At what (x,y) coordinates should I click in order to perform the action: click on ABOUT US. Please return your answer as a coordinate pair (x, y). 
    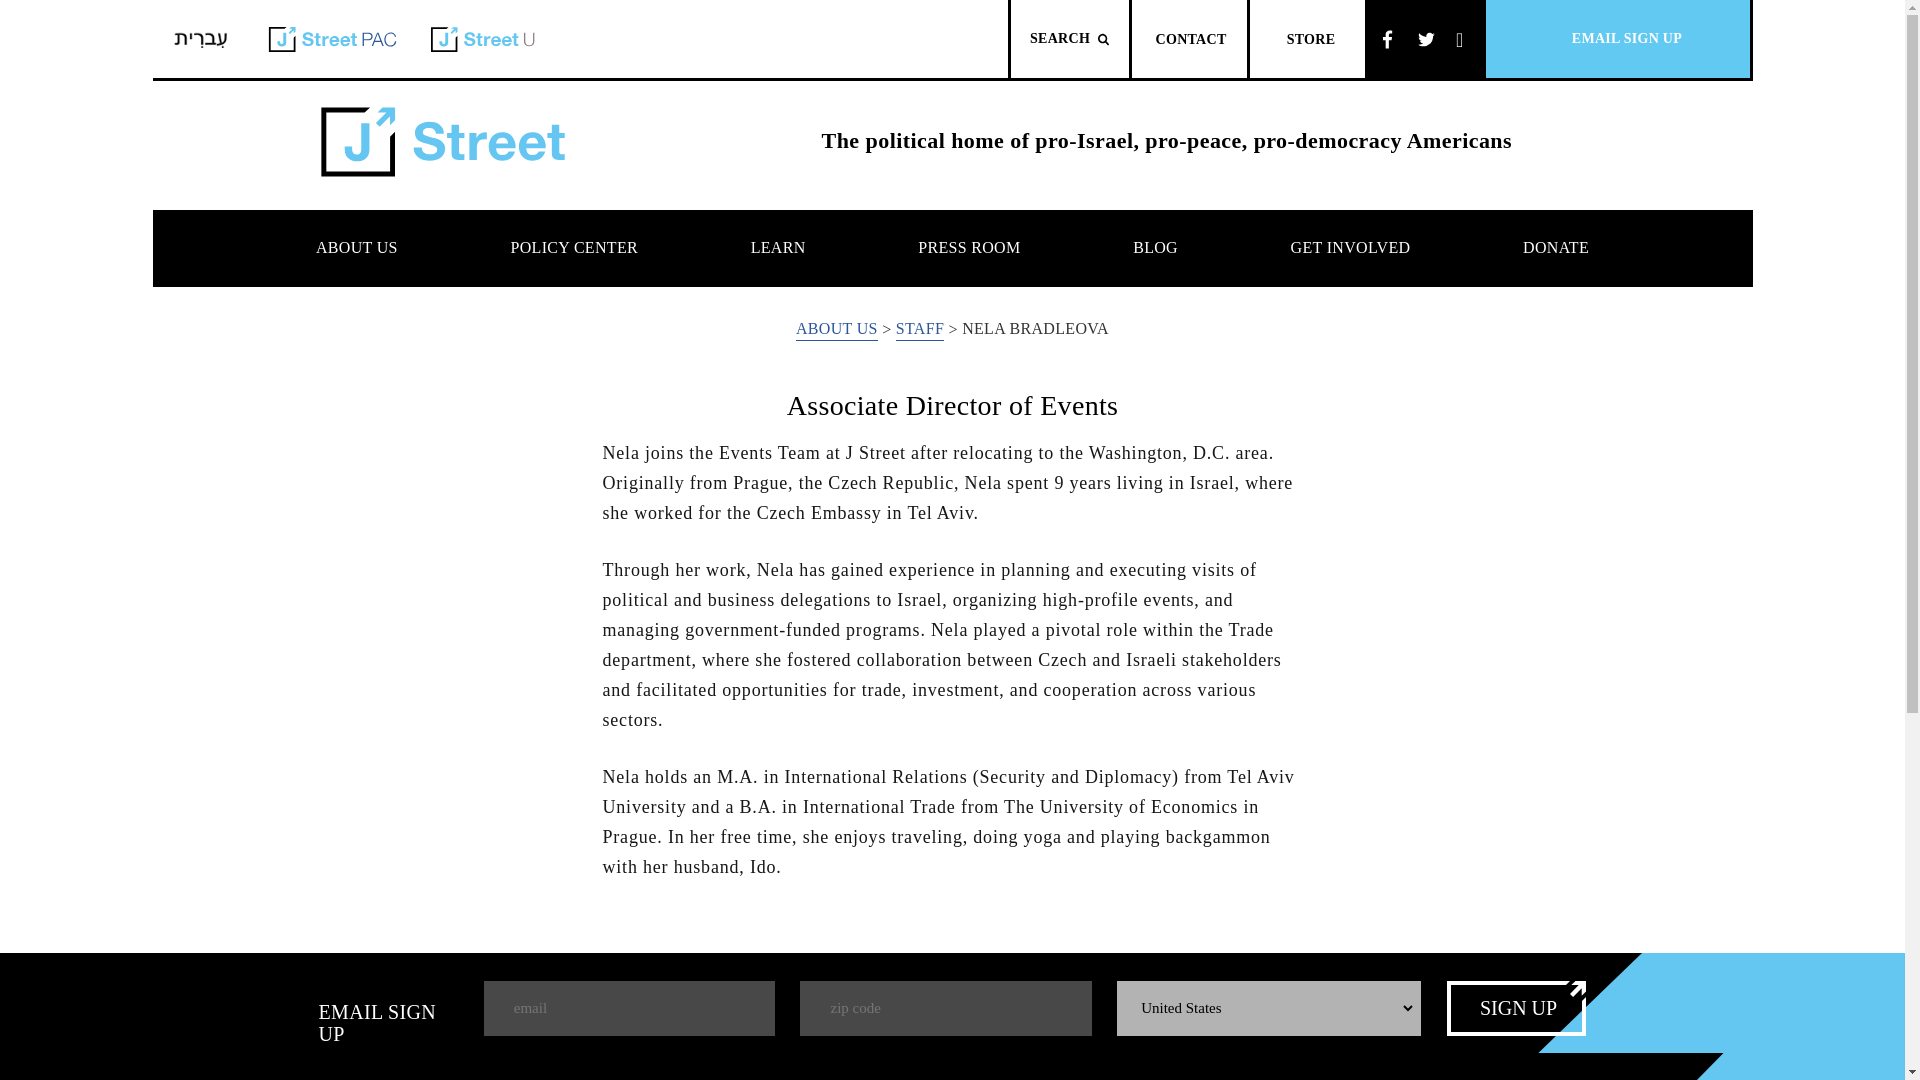
    Looking at the image, I should click on (357, 248).